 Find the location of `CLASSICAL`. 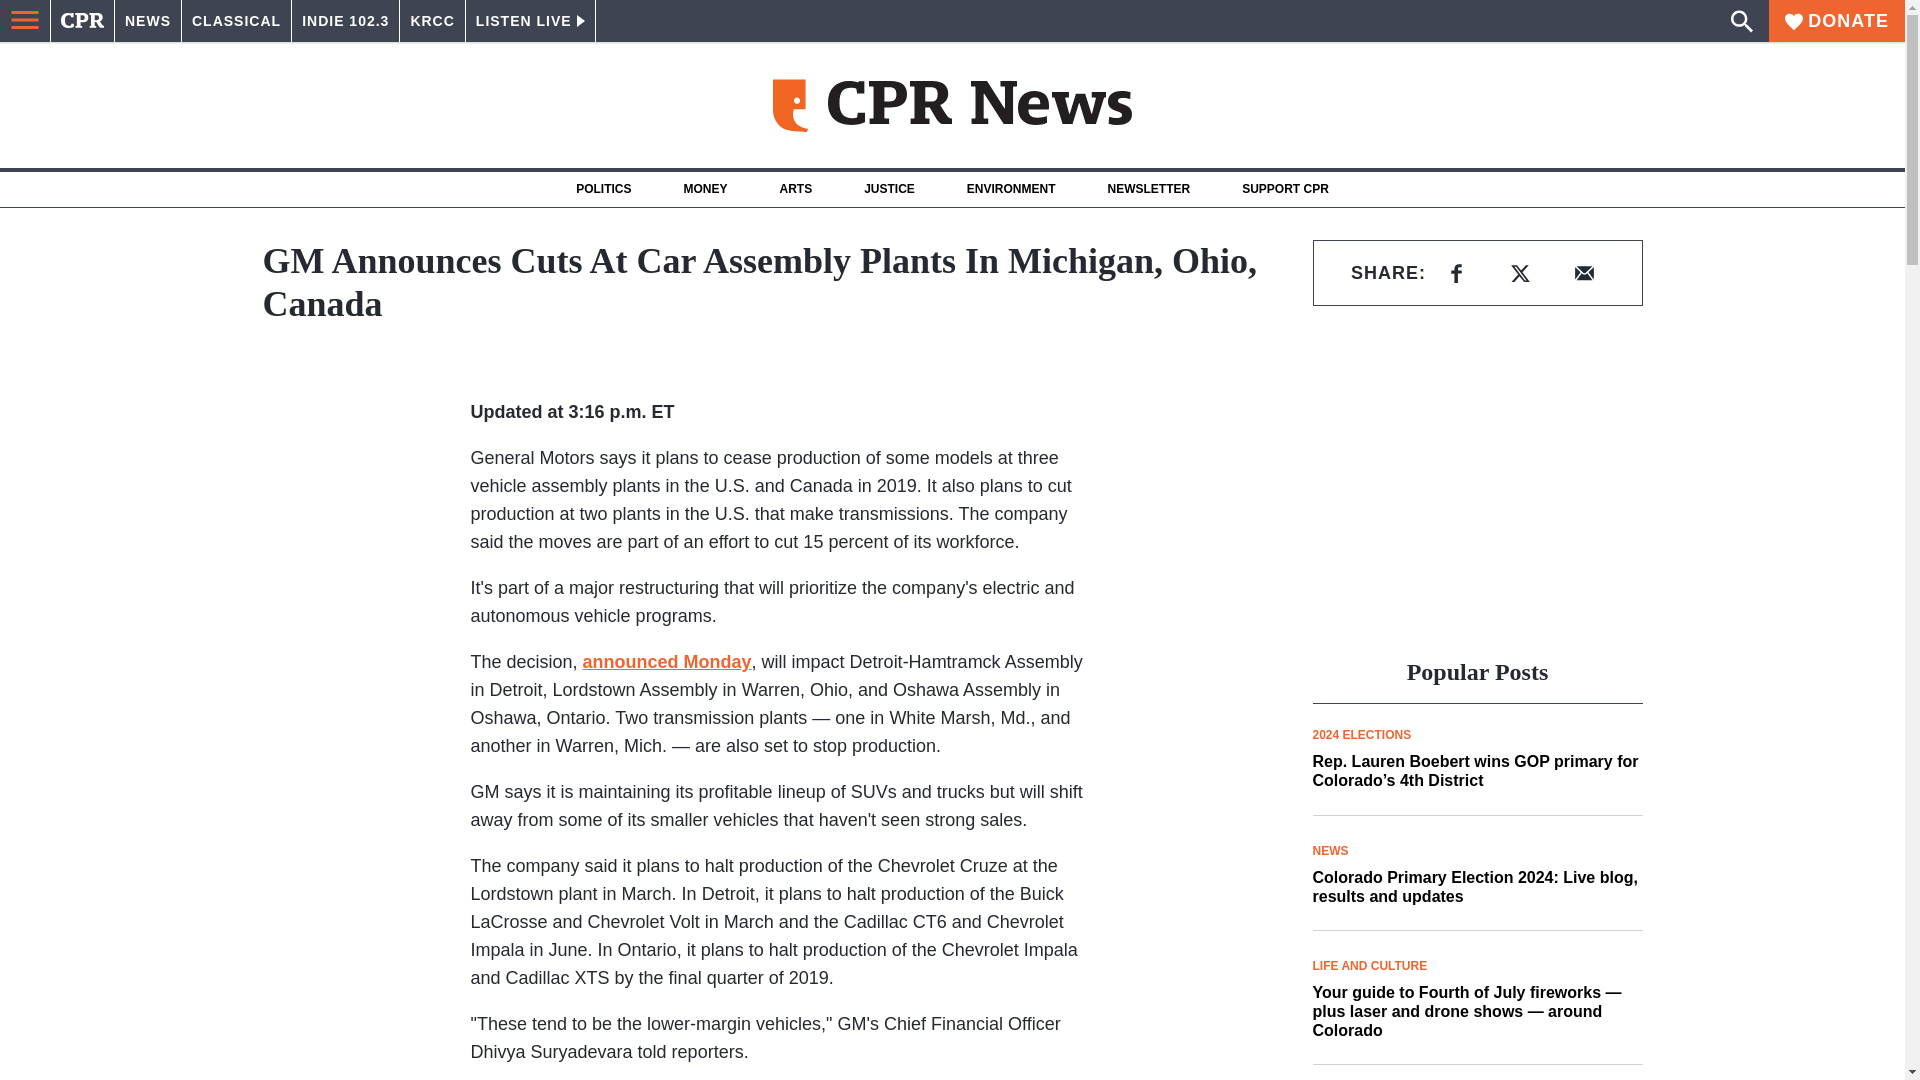

CLASSICAL is located at coordinates (236, 21).